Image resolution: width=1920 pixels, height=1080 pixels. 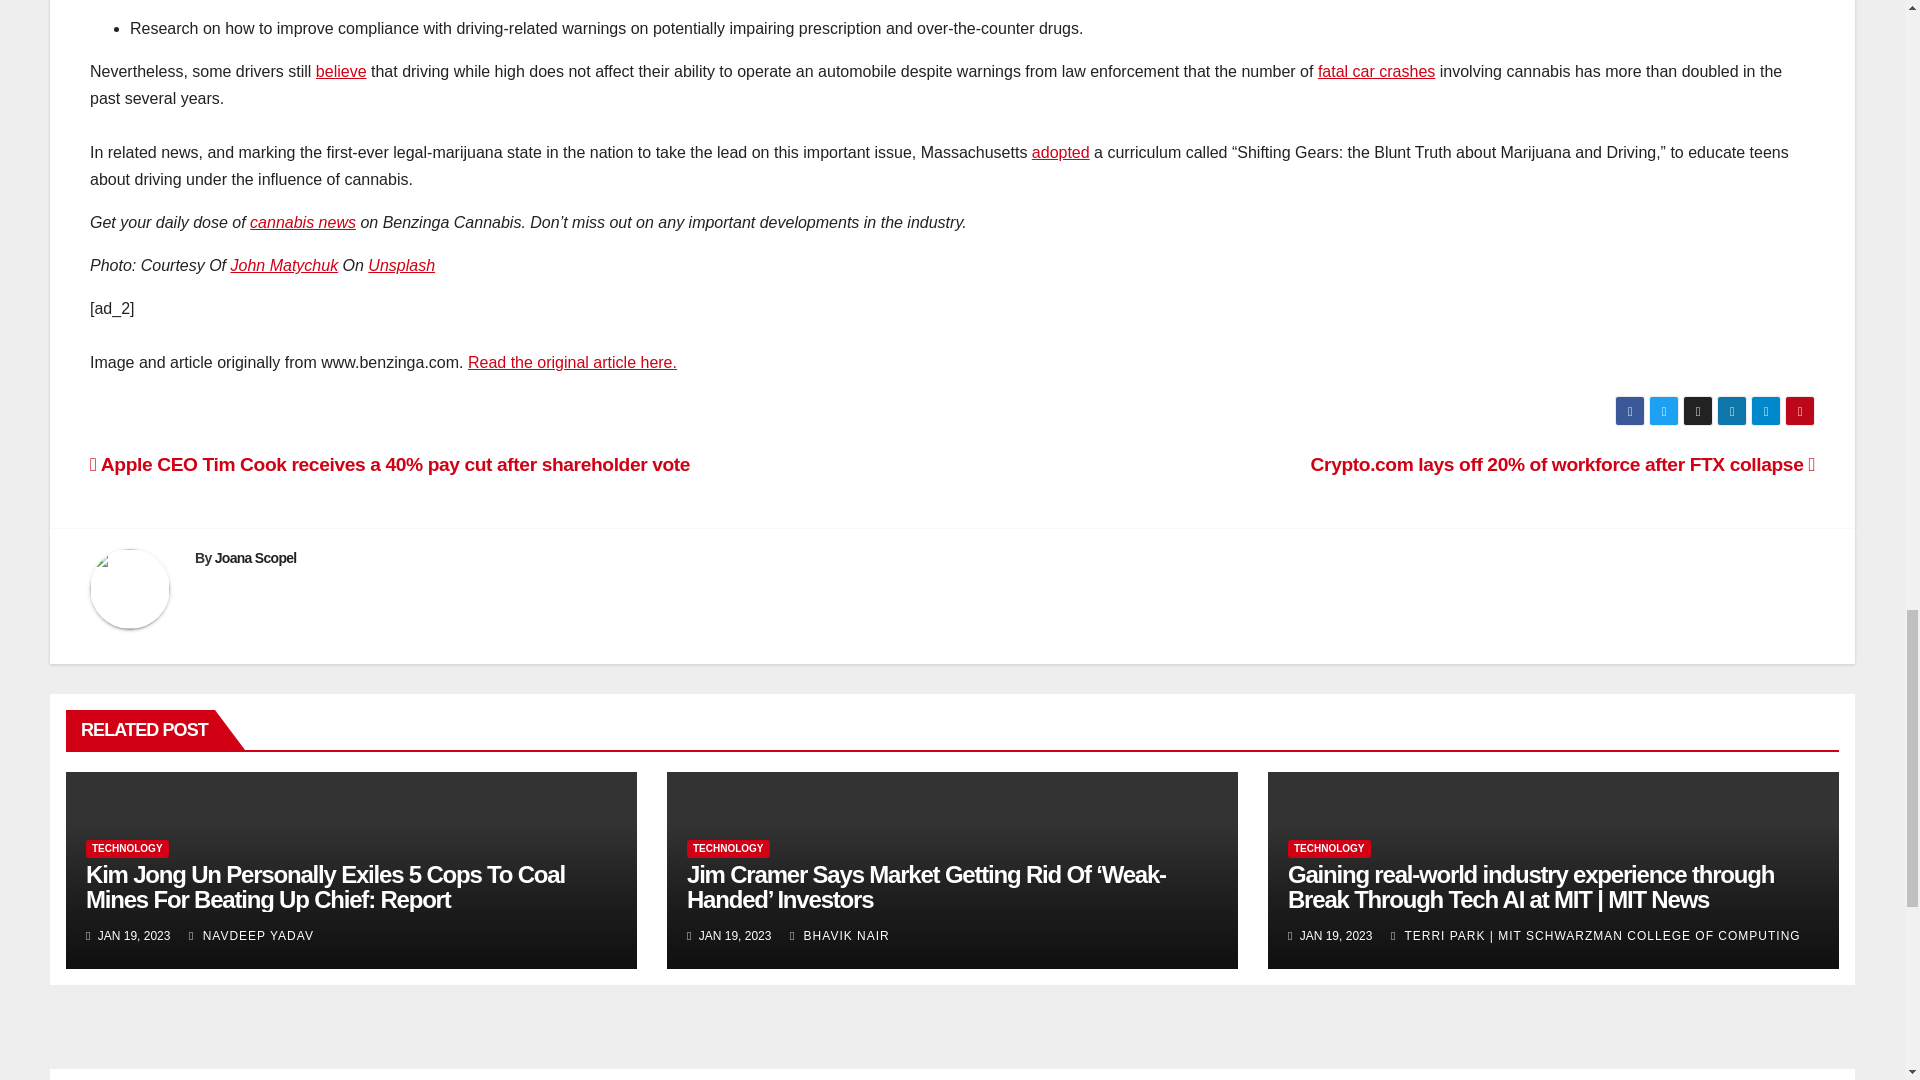 What do you see at coordinates (402, 266) in the screenshot?
I see `Unsplash` at bounding box center [402, 266].